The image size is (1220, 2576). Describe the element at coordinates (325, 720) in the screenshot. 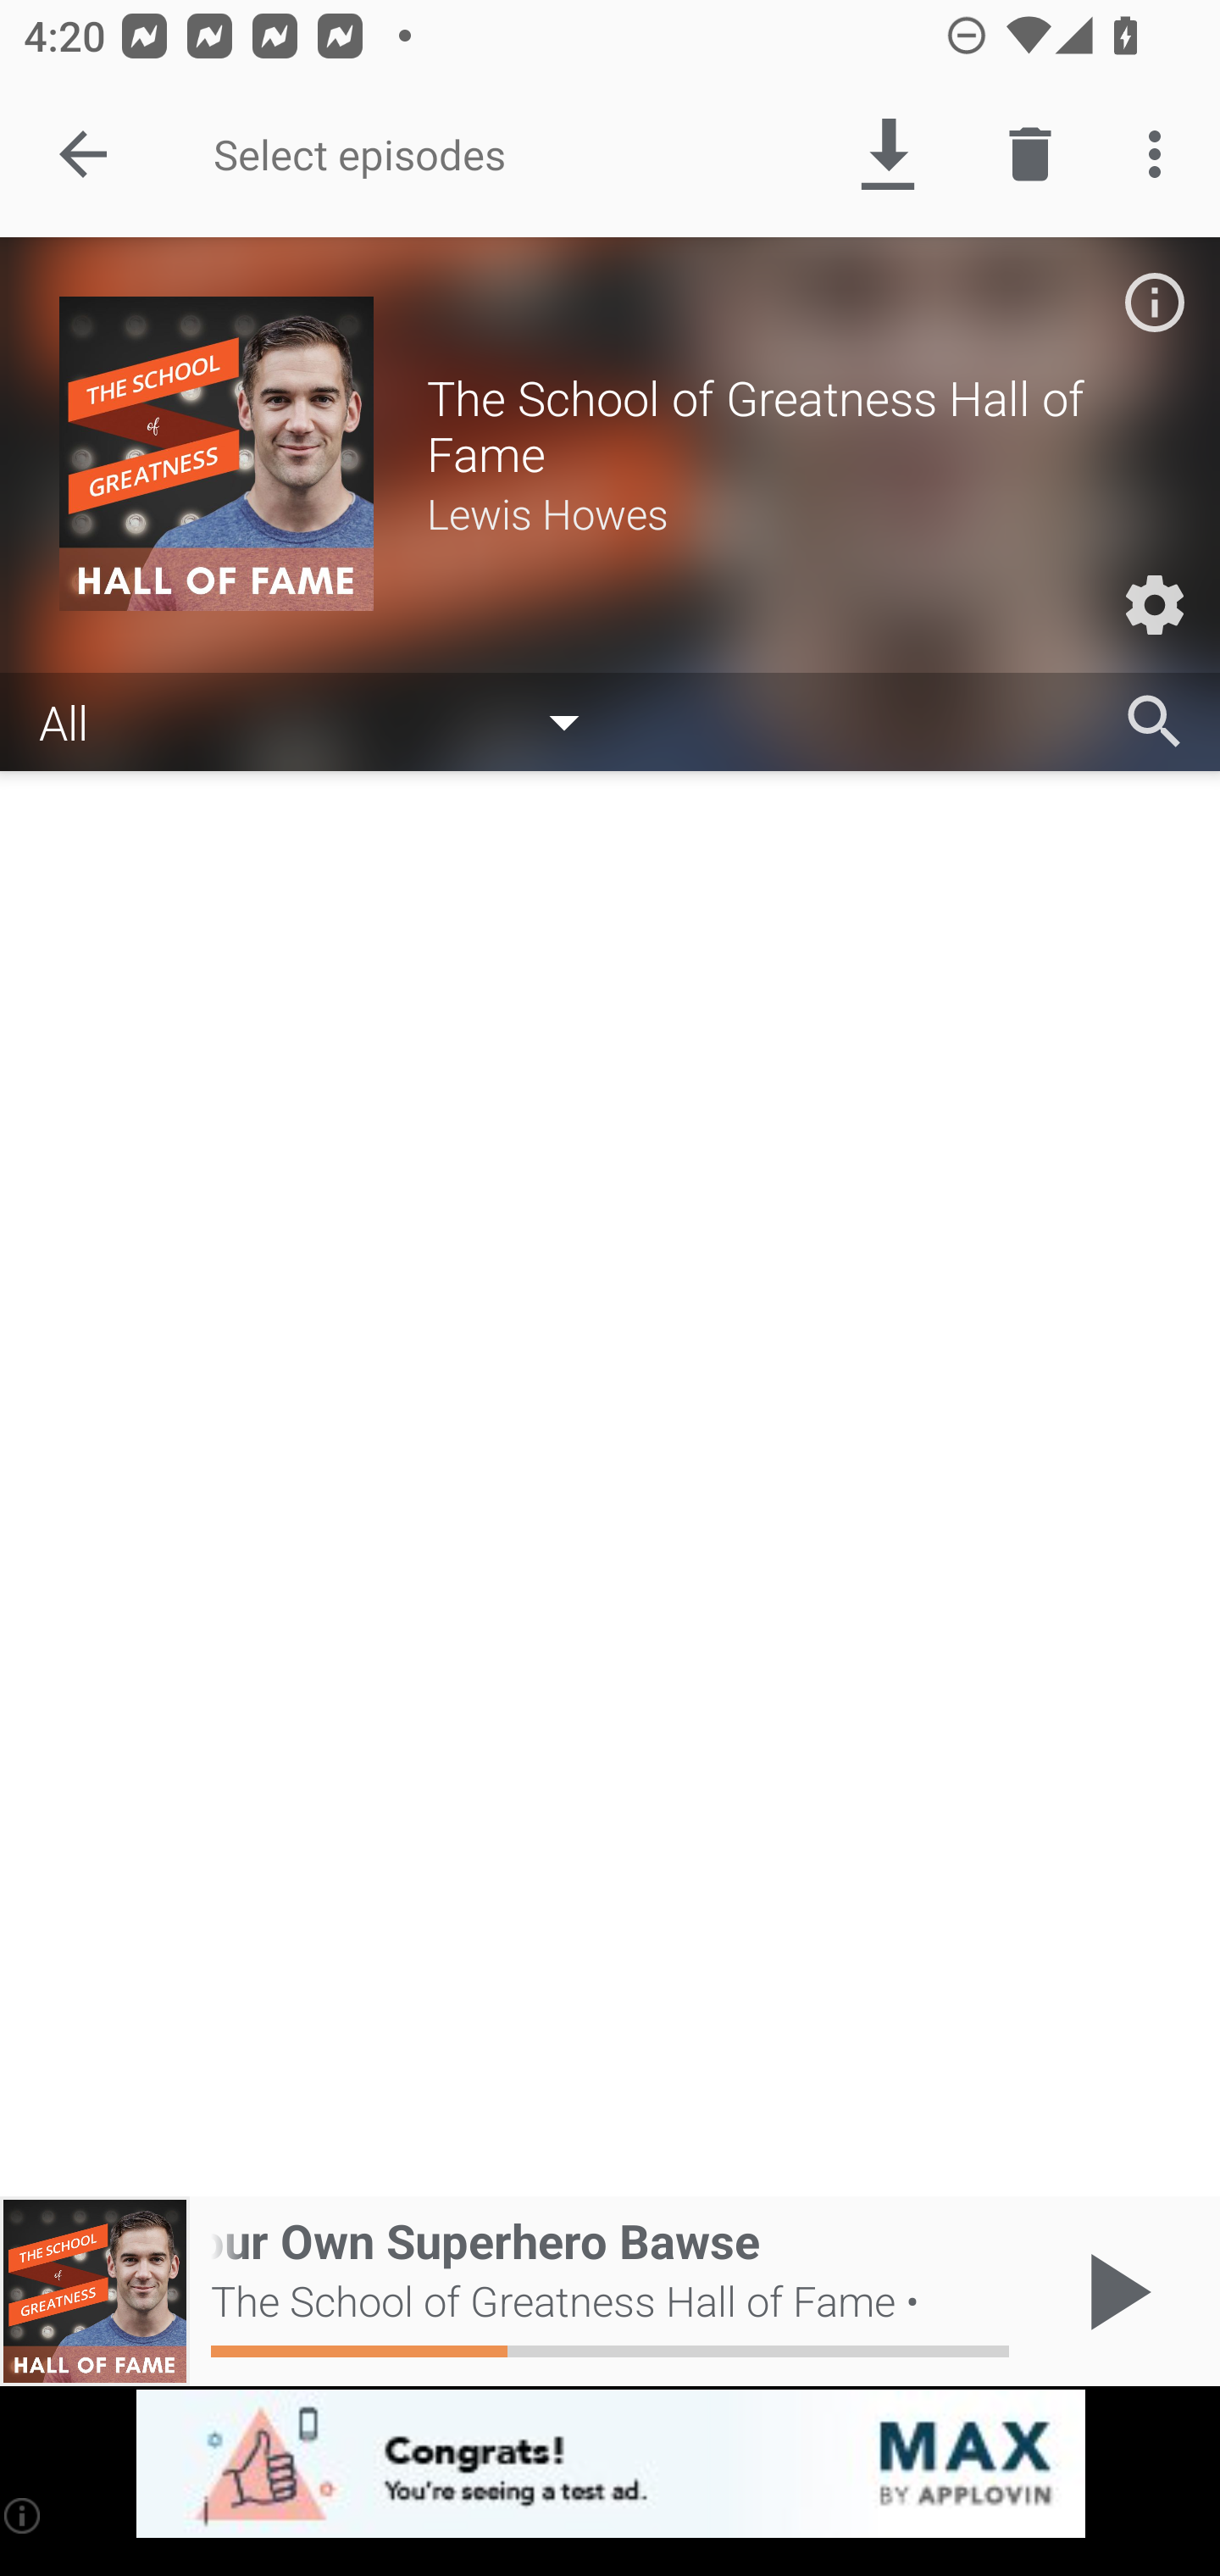

I see `All` at that location.